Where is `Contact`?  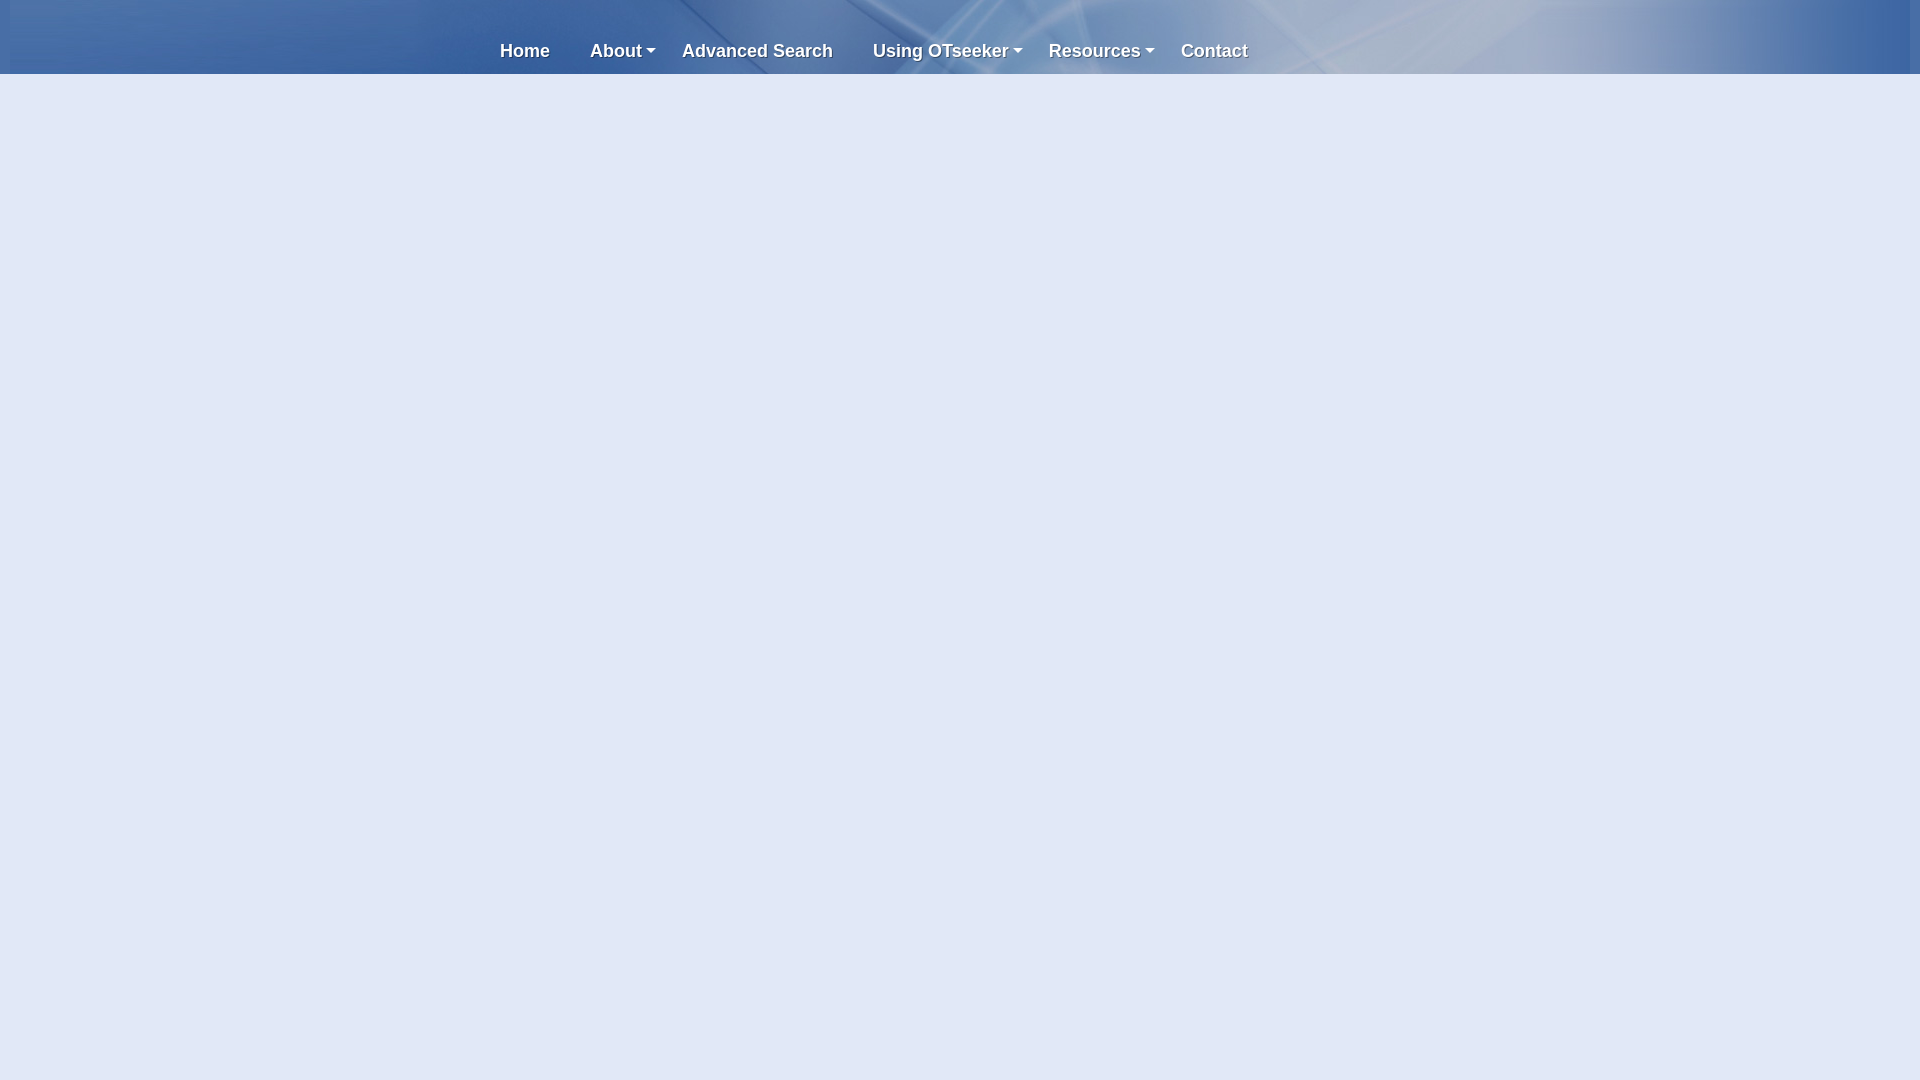
Contact is located at coordinates (1214, 51).